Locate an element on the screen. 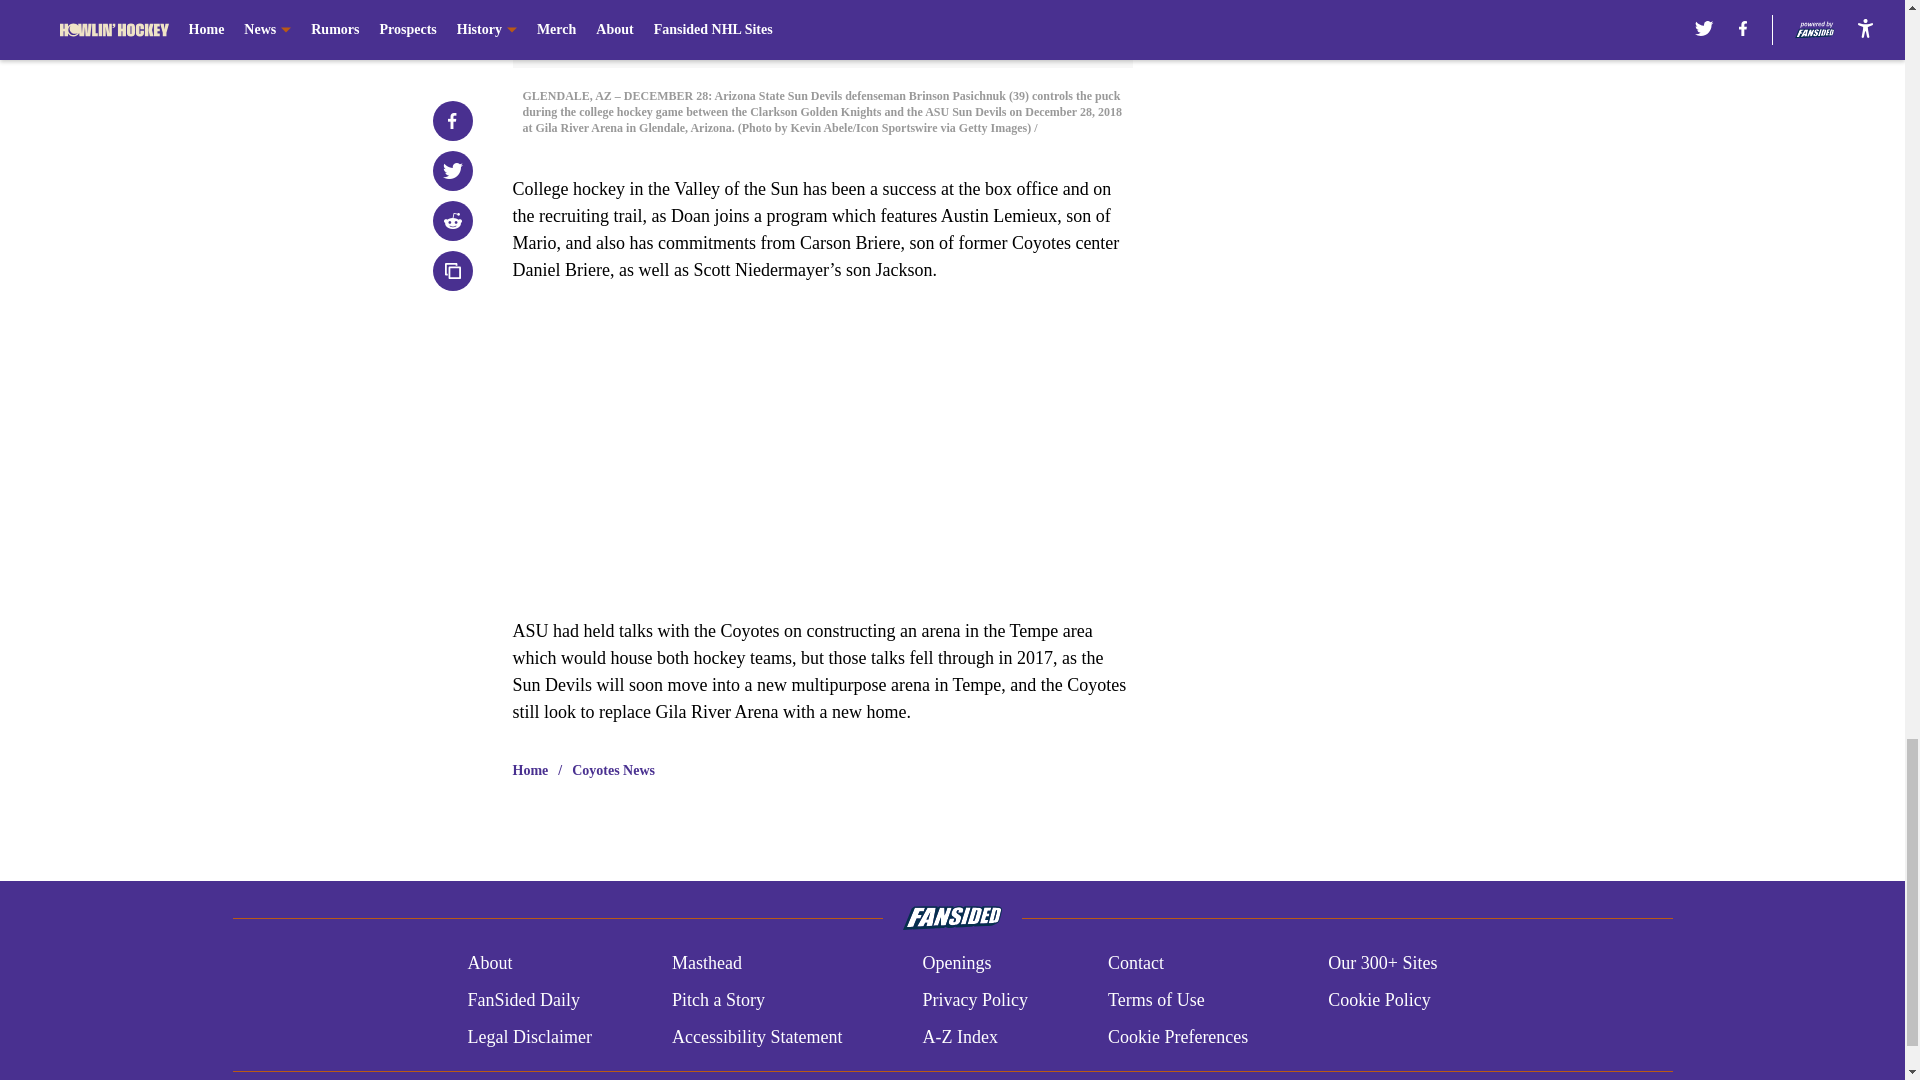 This screenshot has height=1080, width=1920. Cookie Preferences is located at coordinates (1178, 1036).